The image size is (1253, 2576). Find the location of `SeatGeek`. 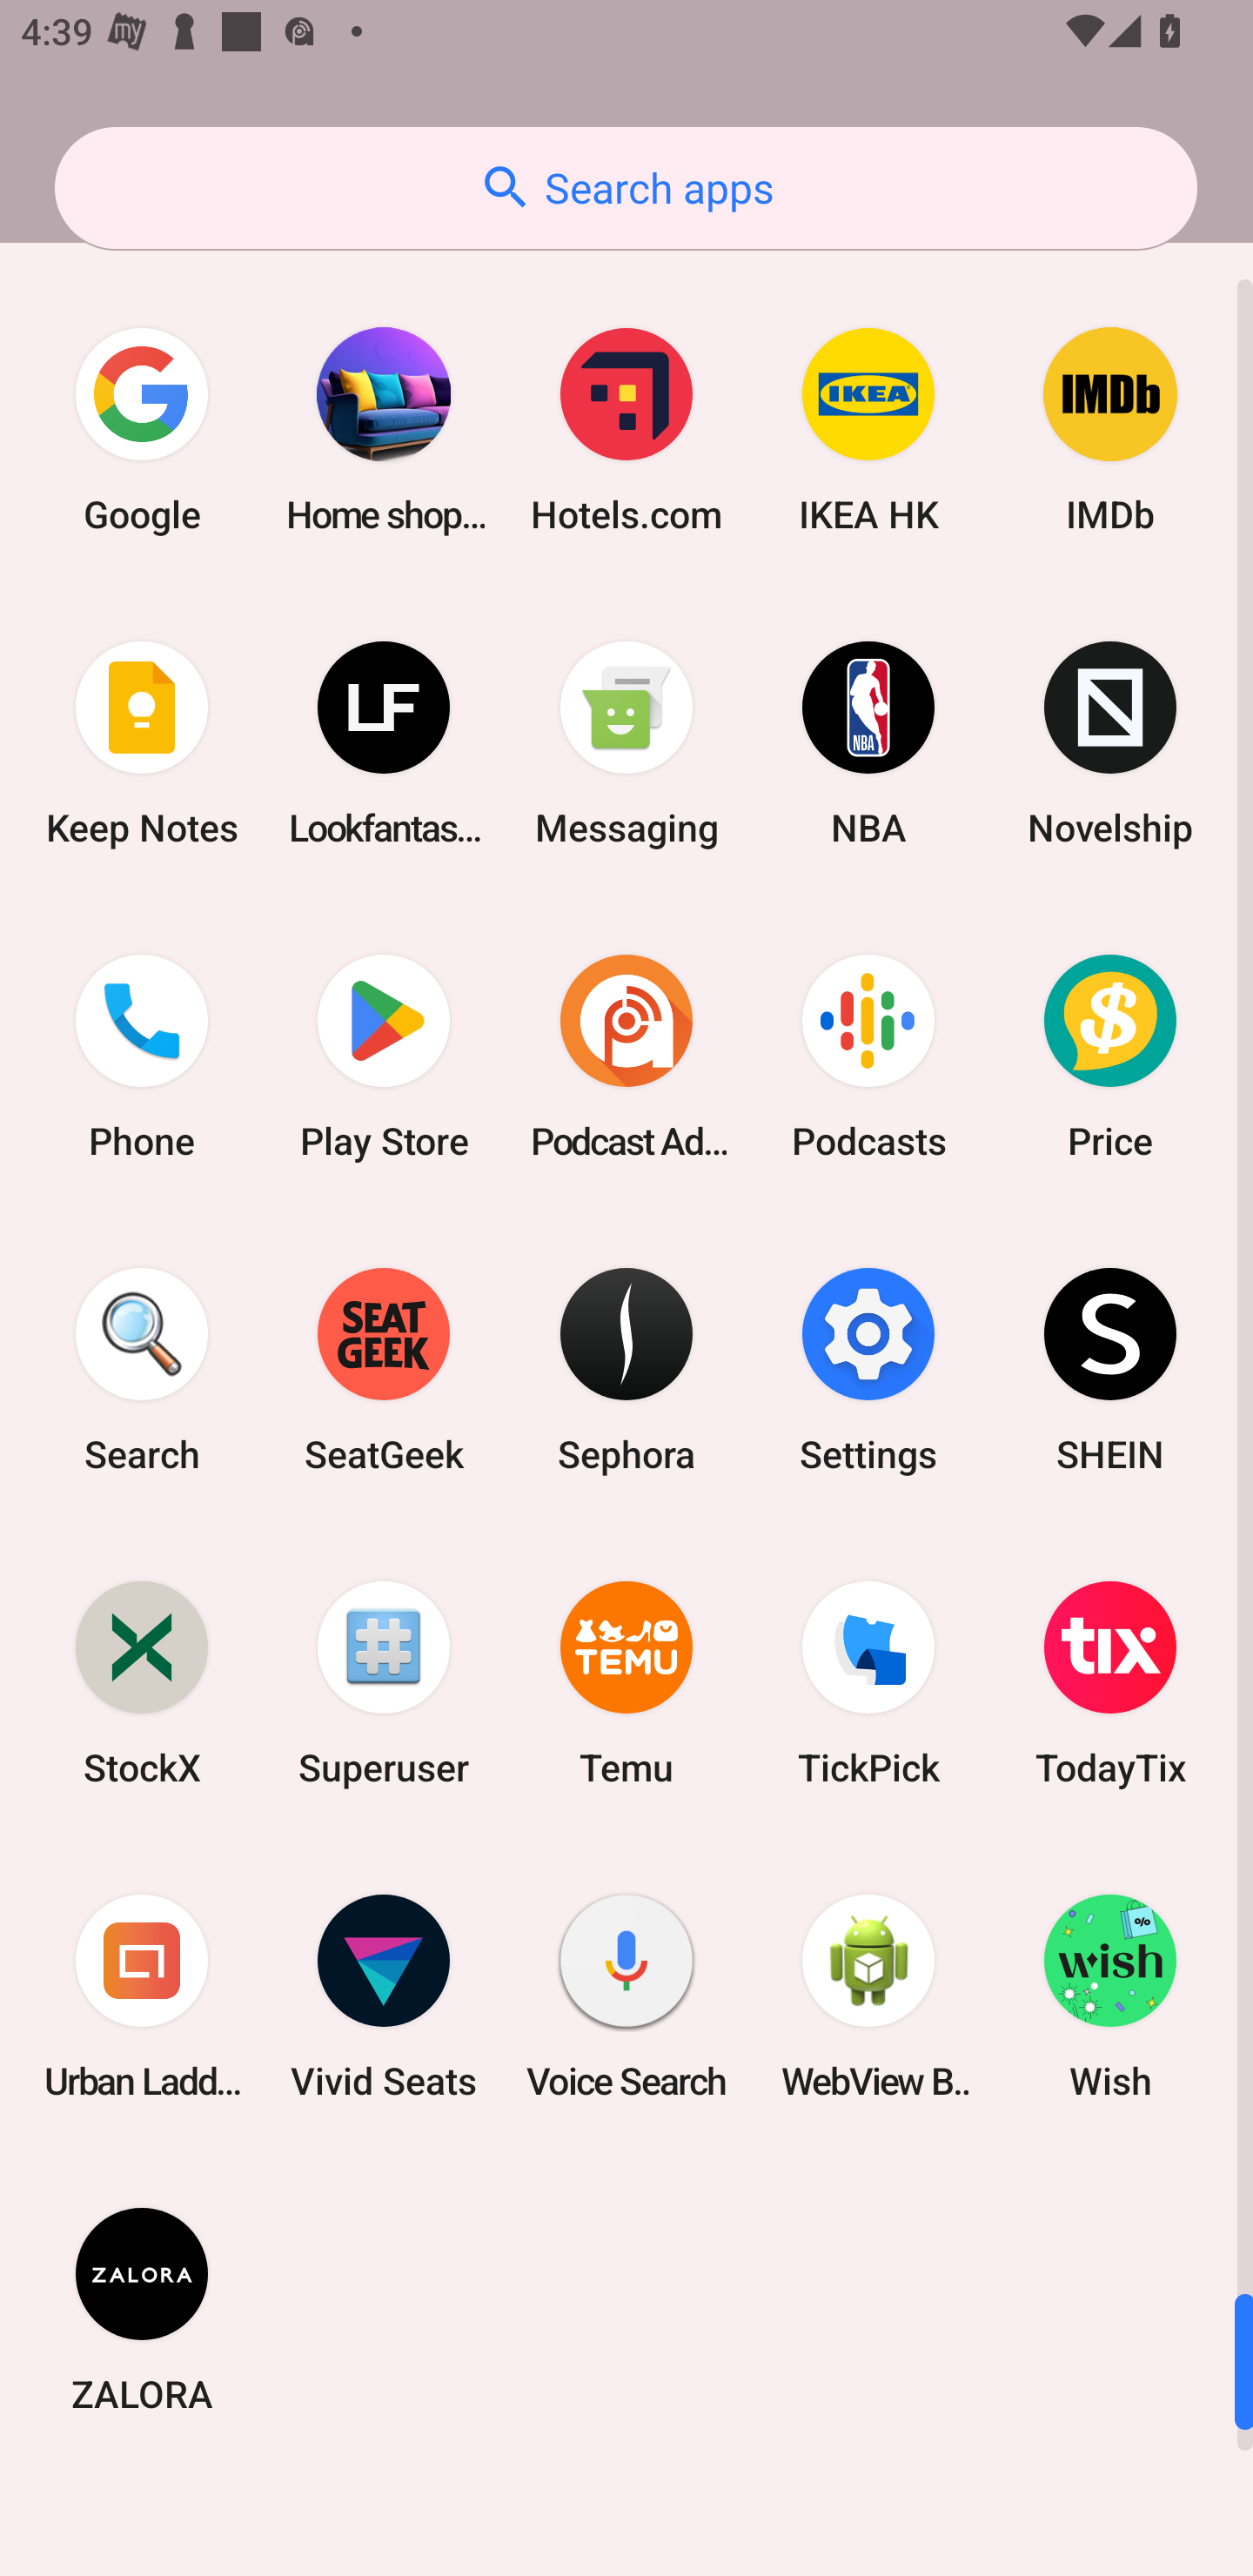

SeatGeek is located at coordinates (384, 1370).